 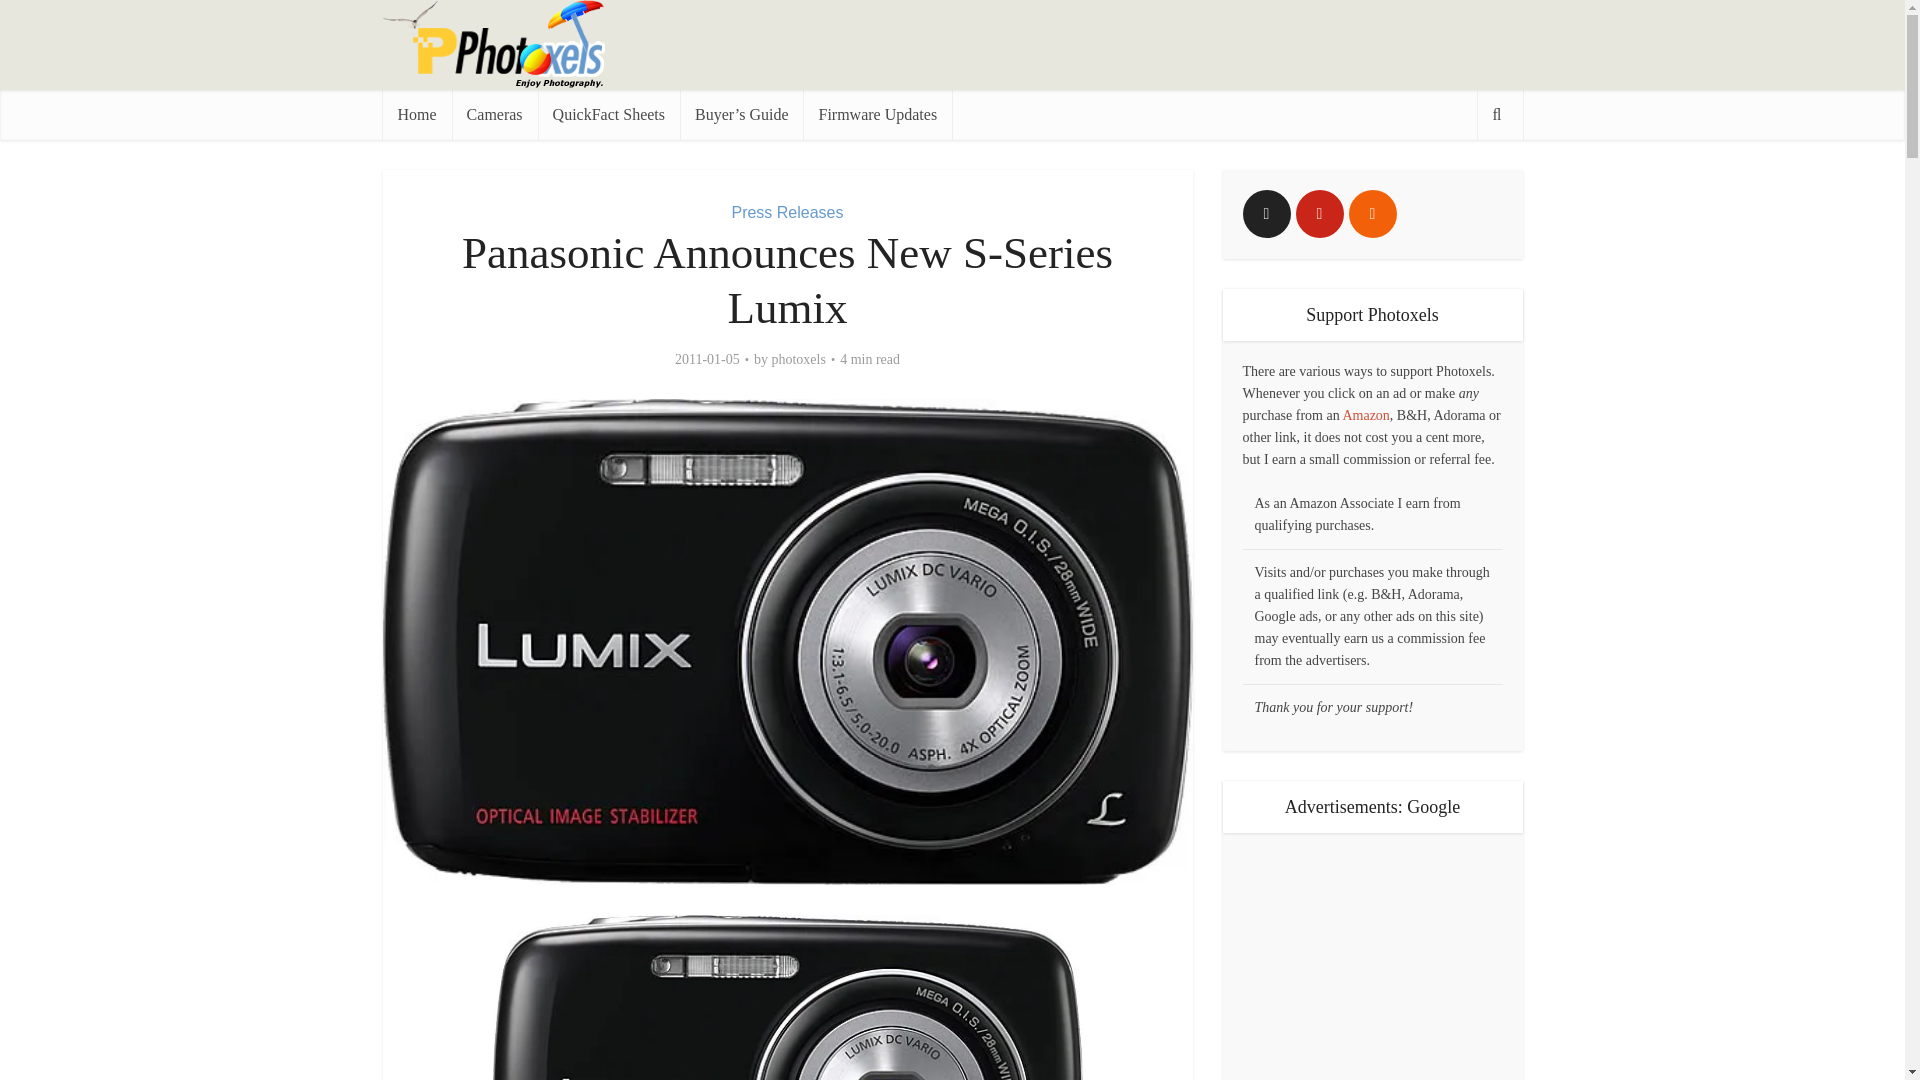 What do you see at coordinates (786, 212) in the screenshot?
I see `Press Releases` at bounding box center [786, 212].